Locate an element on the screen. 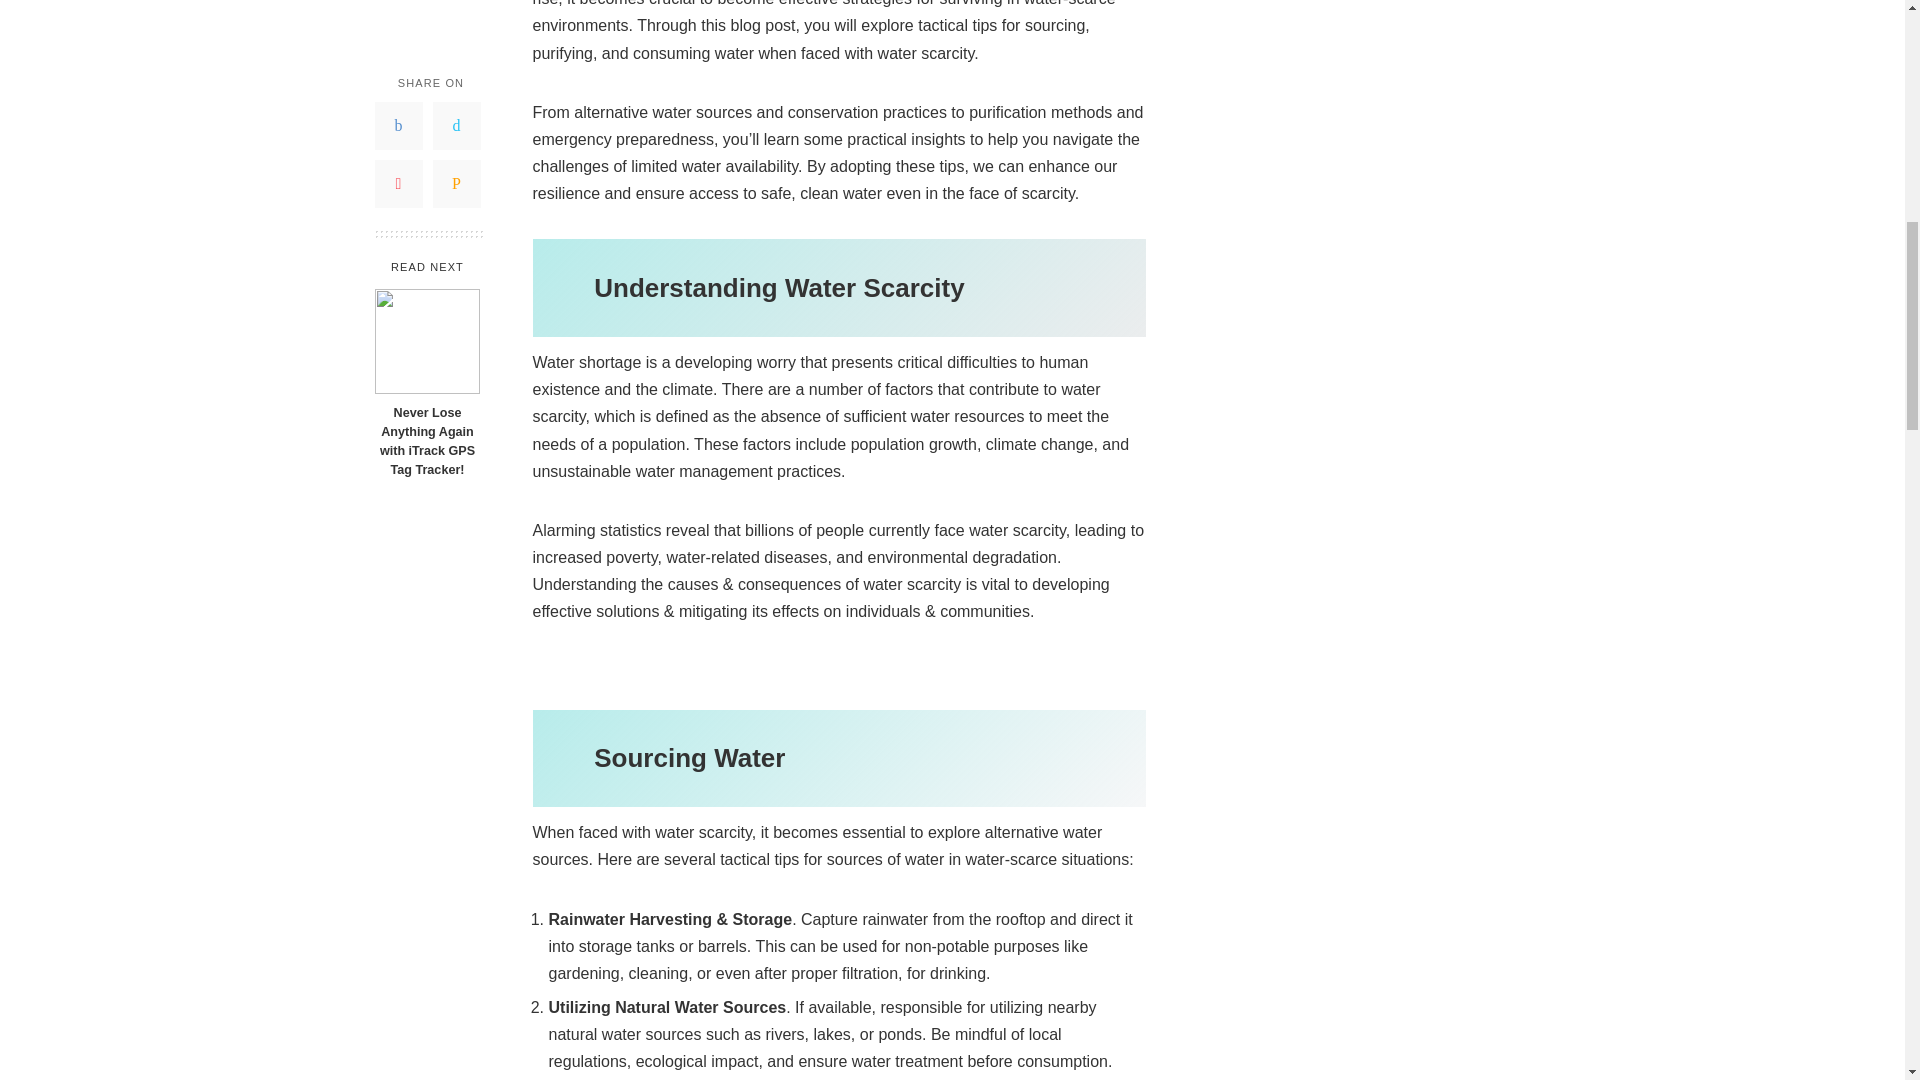 This screenshot has width=1920, height=1080. Twitter is located at coordinates (456, 3).